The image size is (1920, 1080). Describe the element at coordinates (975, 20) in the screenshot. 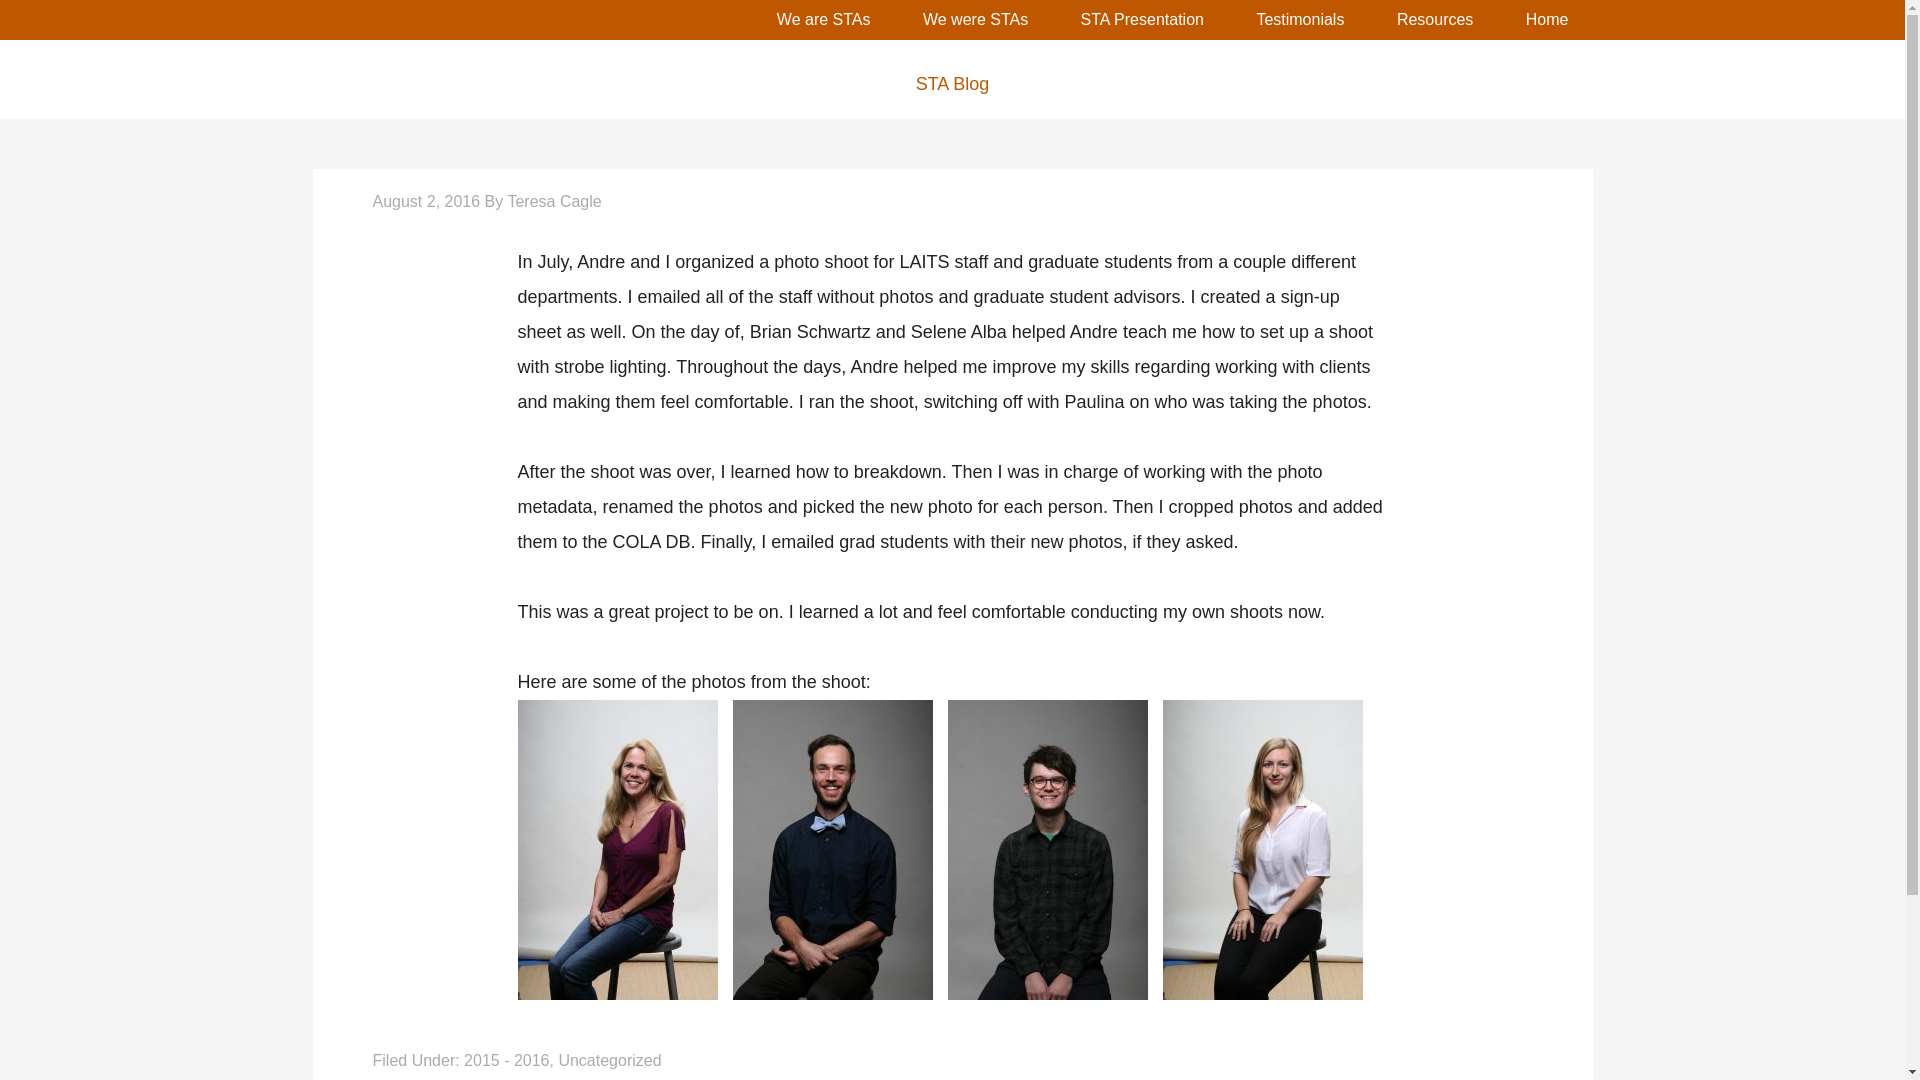

I see `We were STAs` at that location.